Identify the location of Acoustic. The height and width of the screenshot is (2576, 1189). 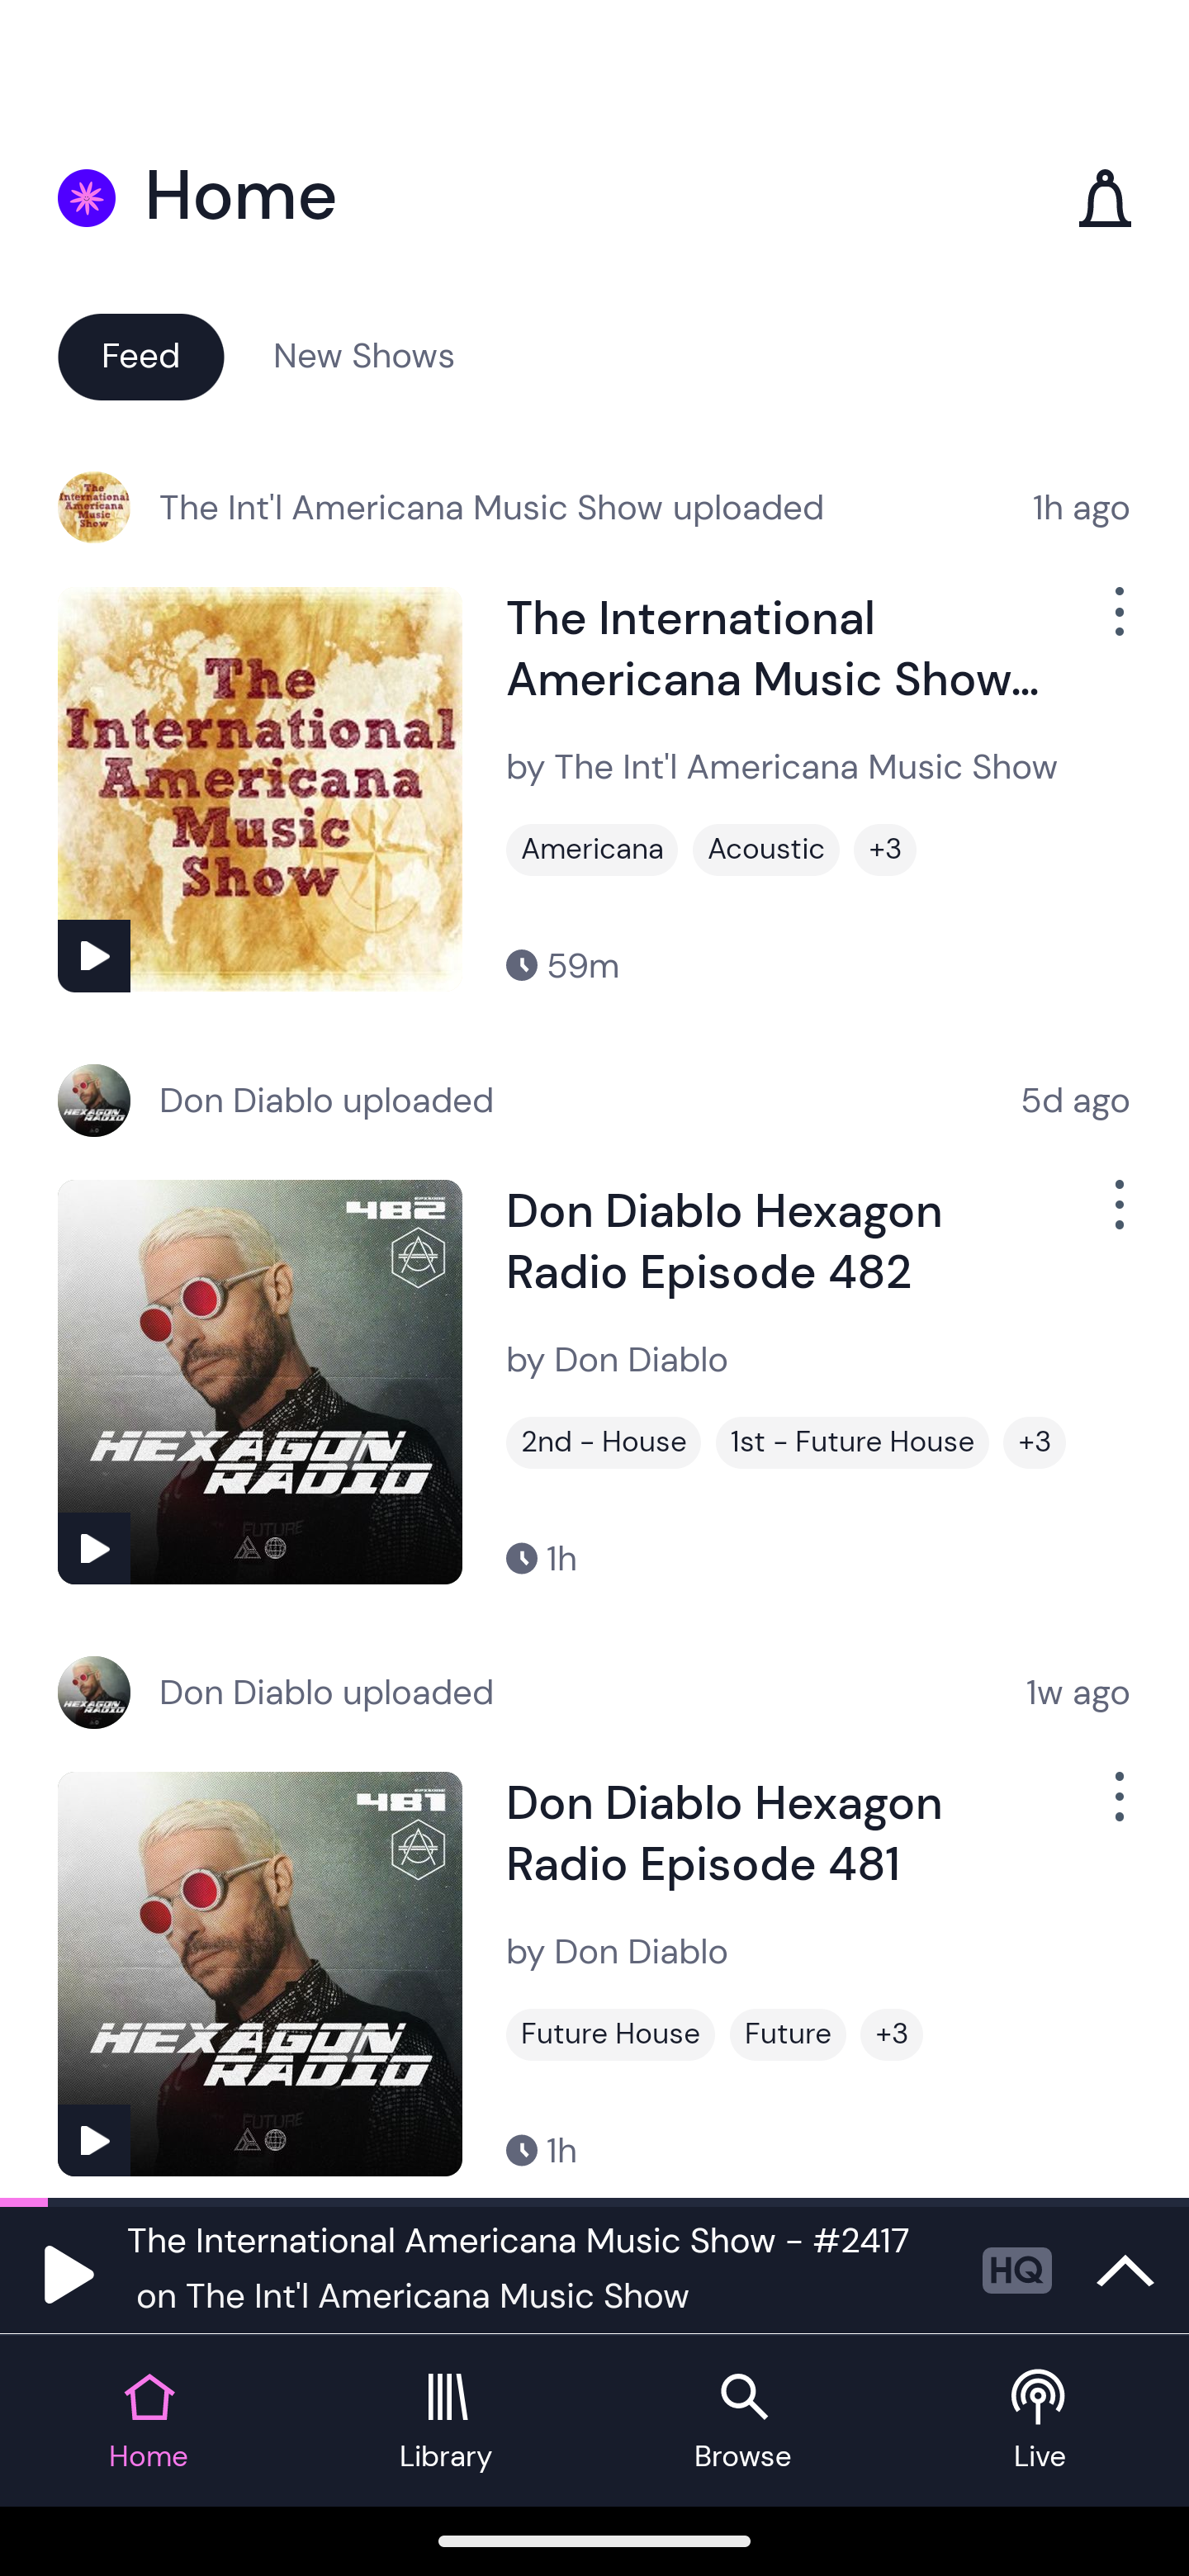
(766, 850).